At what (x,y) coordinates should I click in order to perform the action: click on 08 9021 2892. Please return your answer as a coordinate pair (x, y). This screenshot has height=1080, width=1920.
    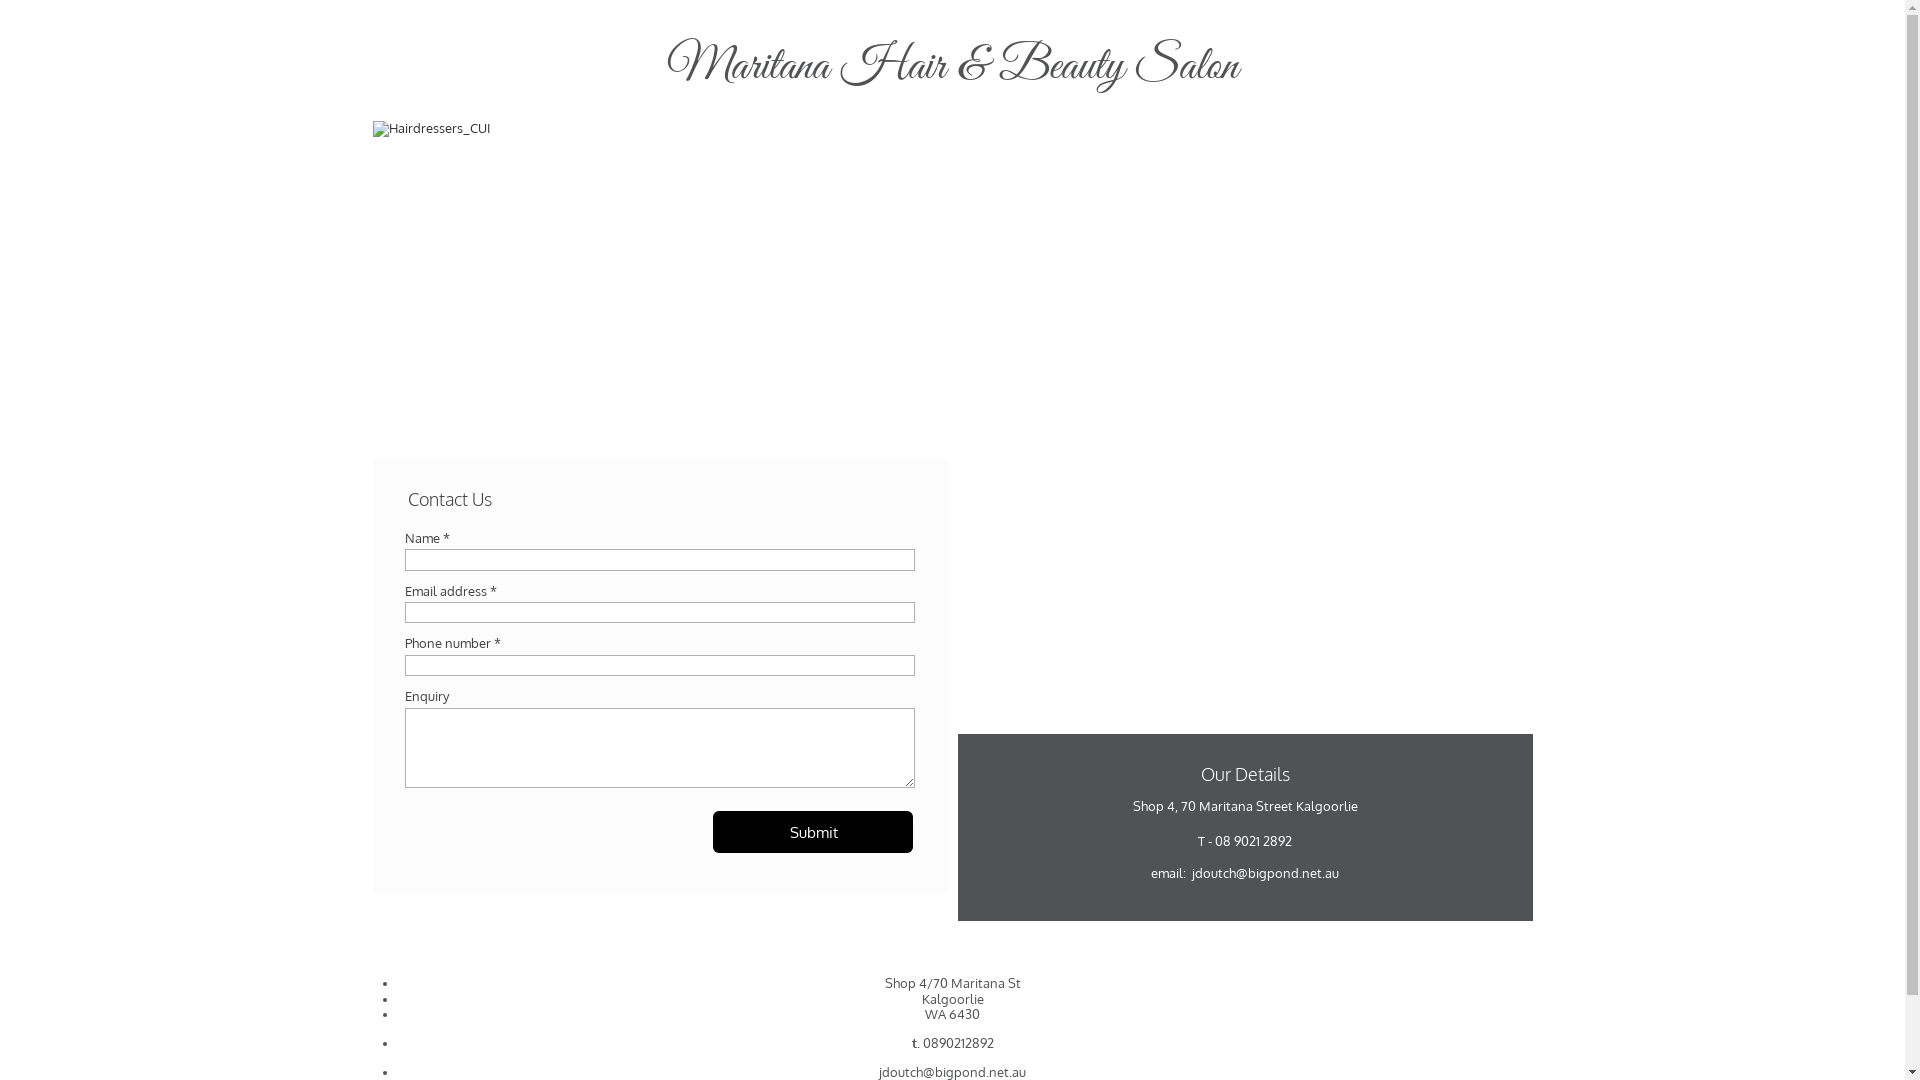
    Looking at the image, I should click on (1254, 841).